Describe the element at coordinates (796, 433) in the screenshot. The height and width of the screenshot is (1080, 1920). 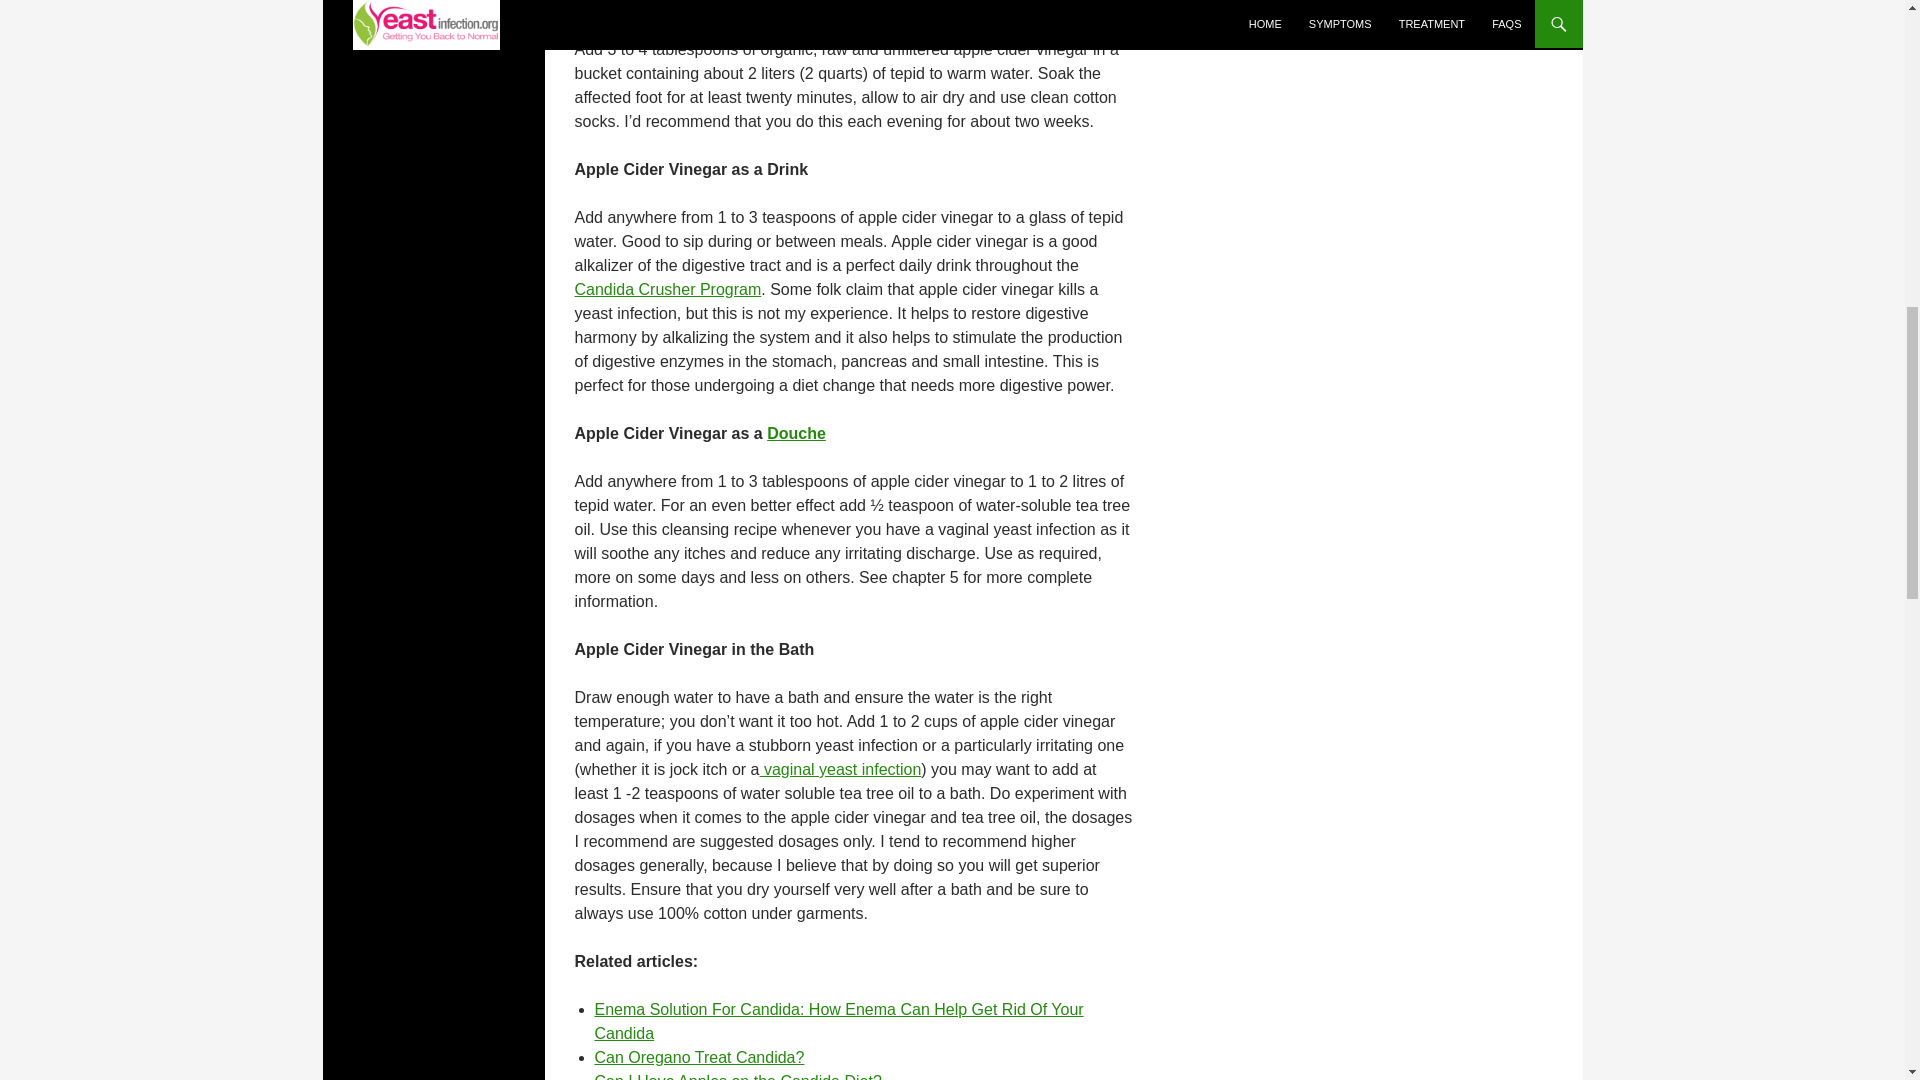
I see `The Yogurt Douche` at that location.